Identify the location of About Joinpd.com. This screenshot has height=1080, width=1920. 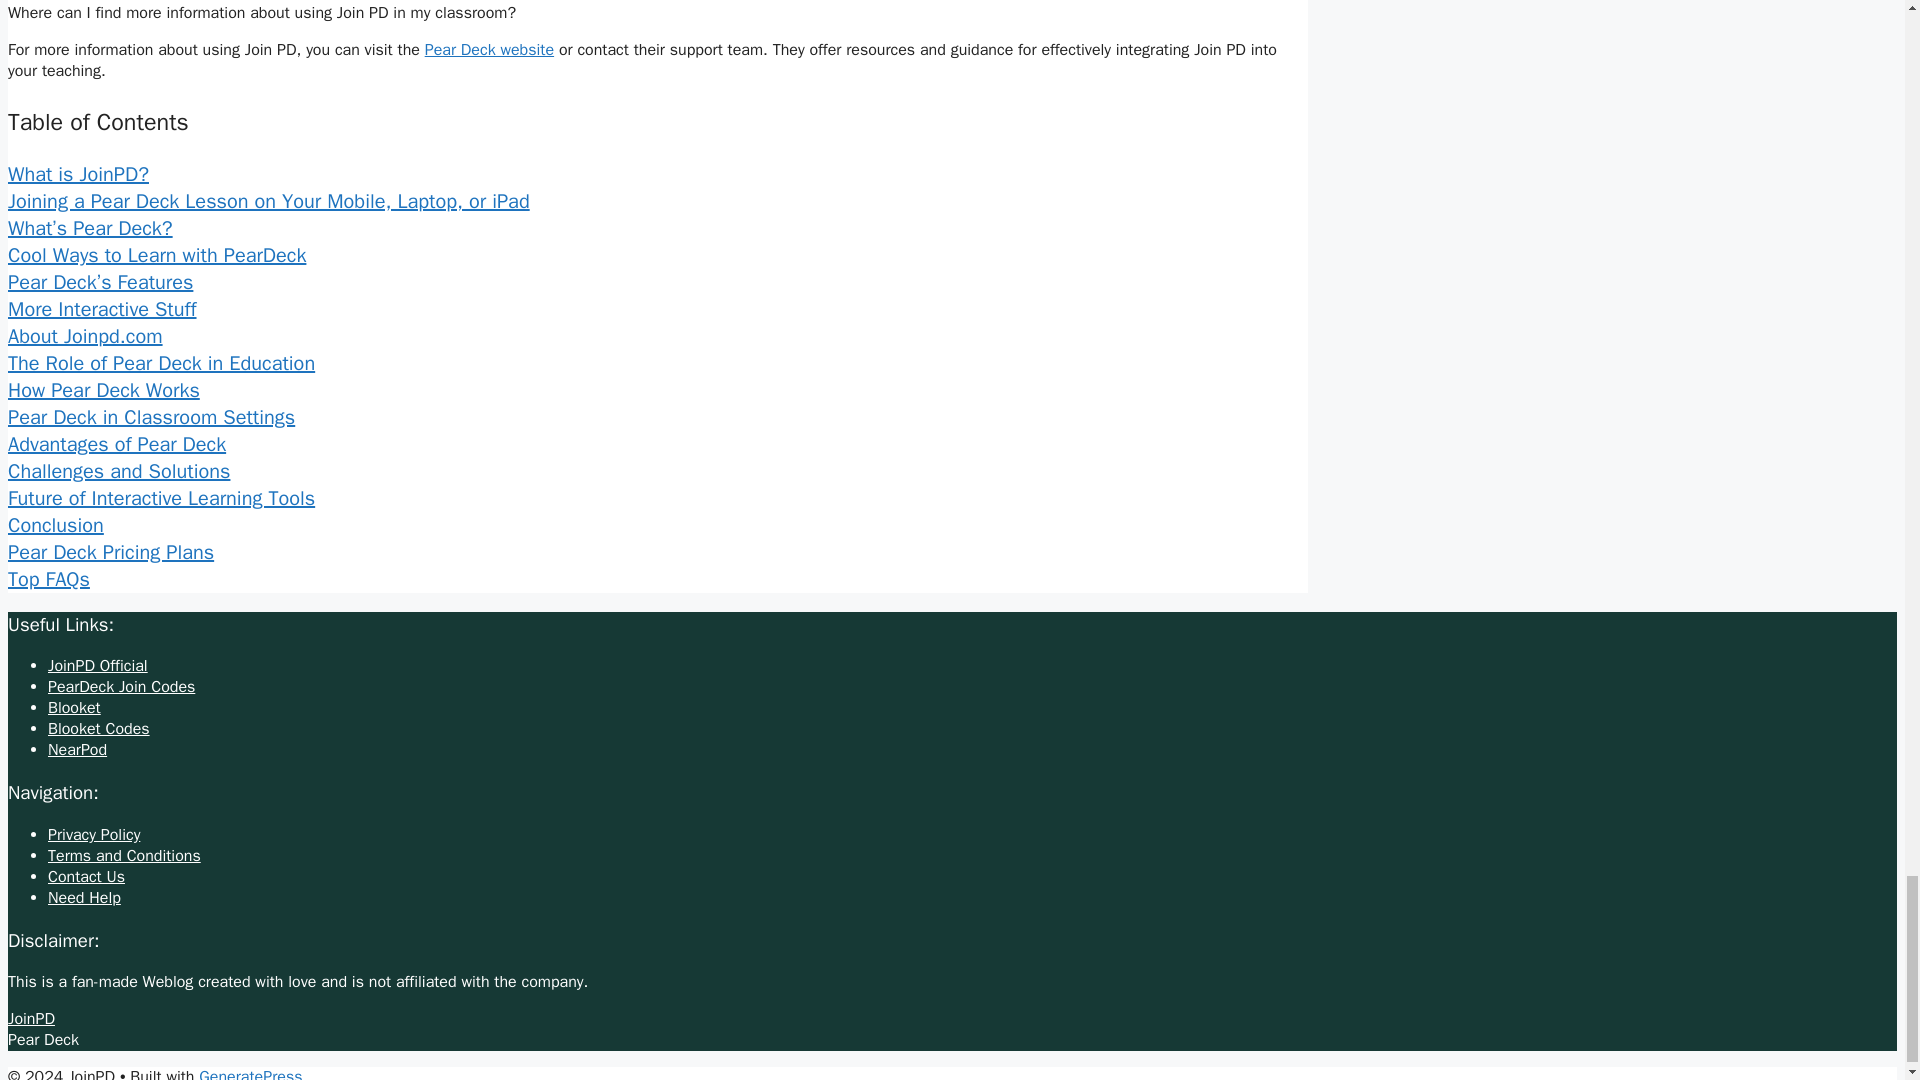
(85, 336).